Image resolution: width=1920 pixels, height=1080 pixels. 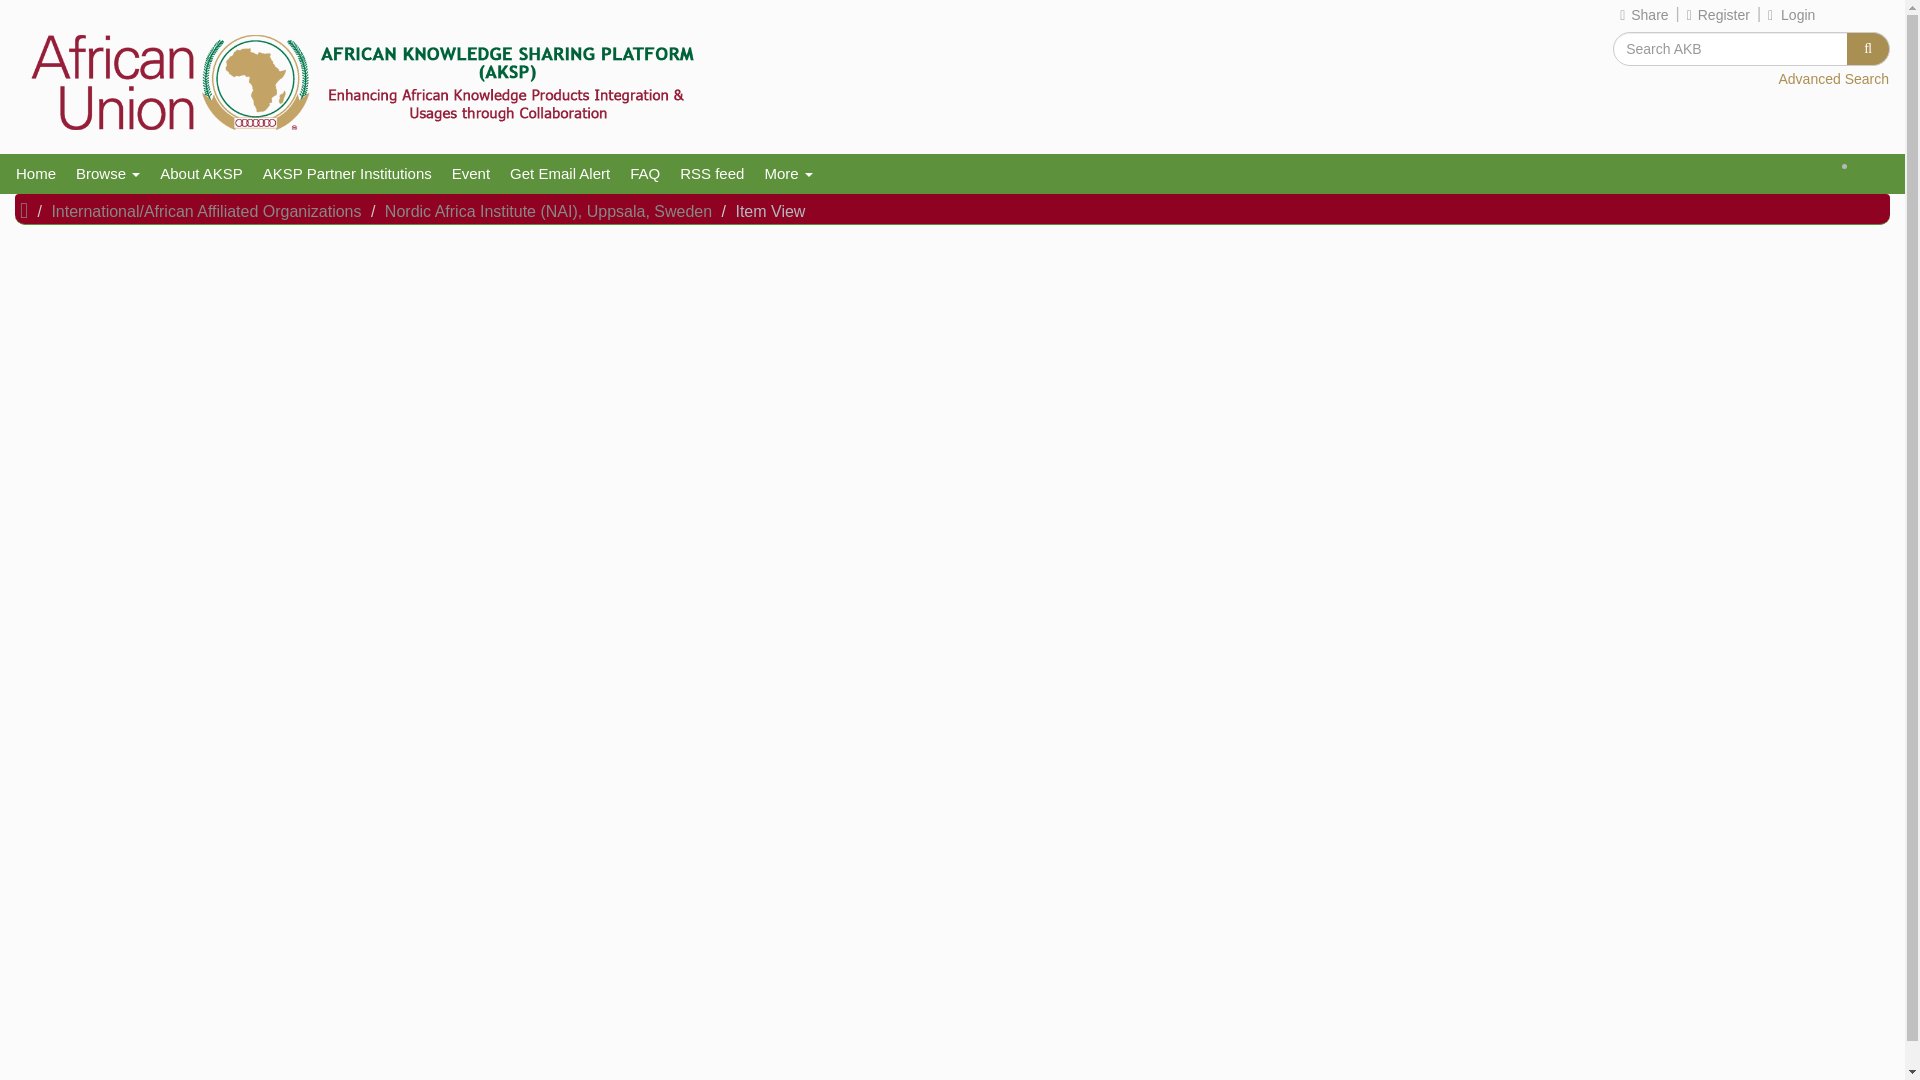 I want to click on Event, so click(x=470, y=174).